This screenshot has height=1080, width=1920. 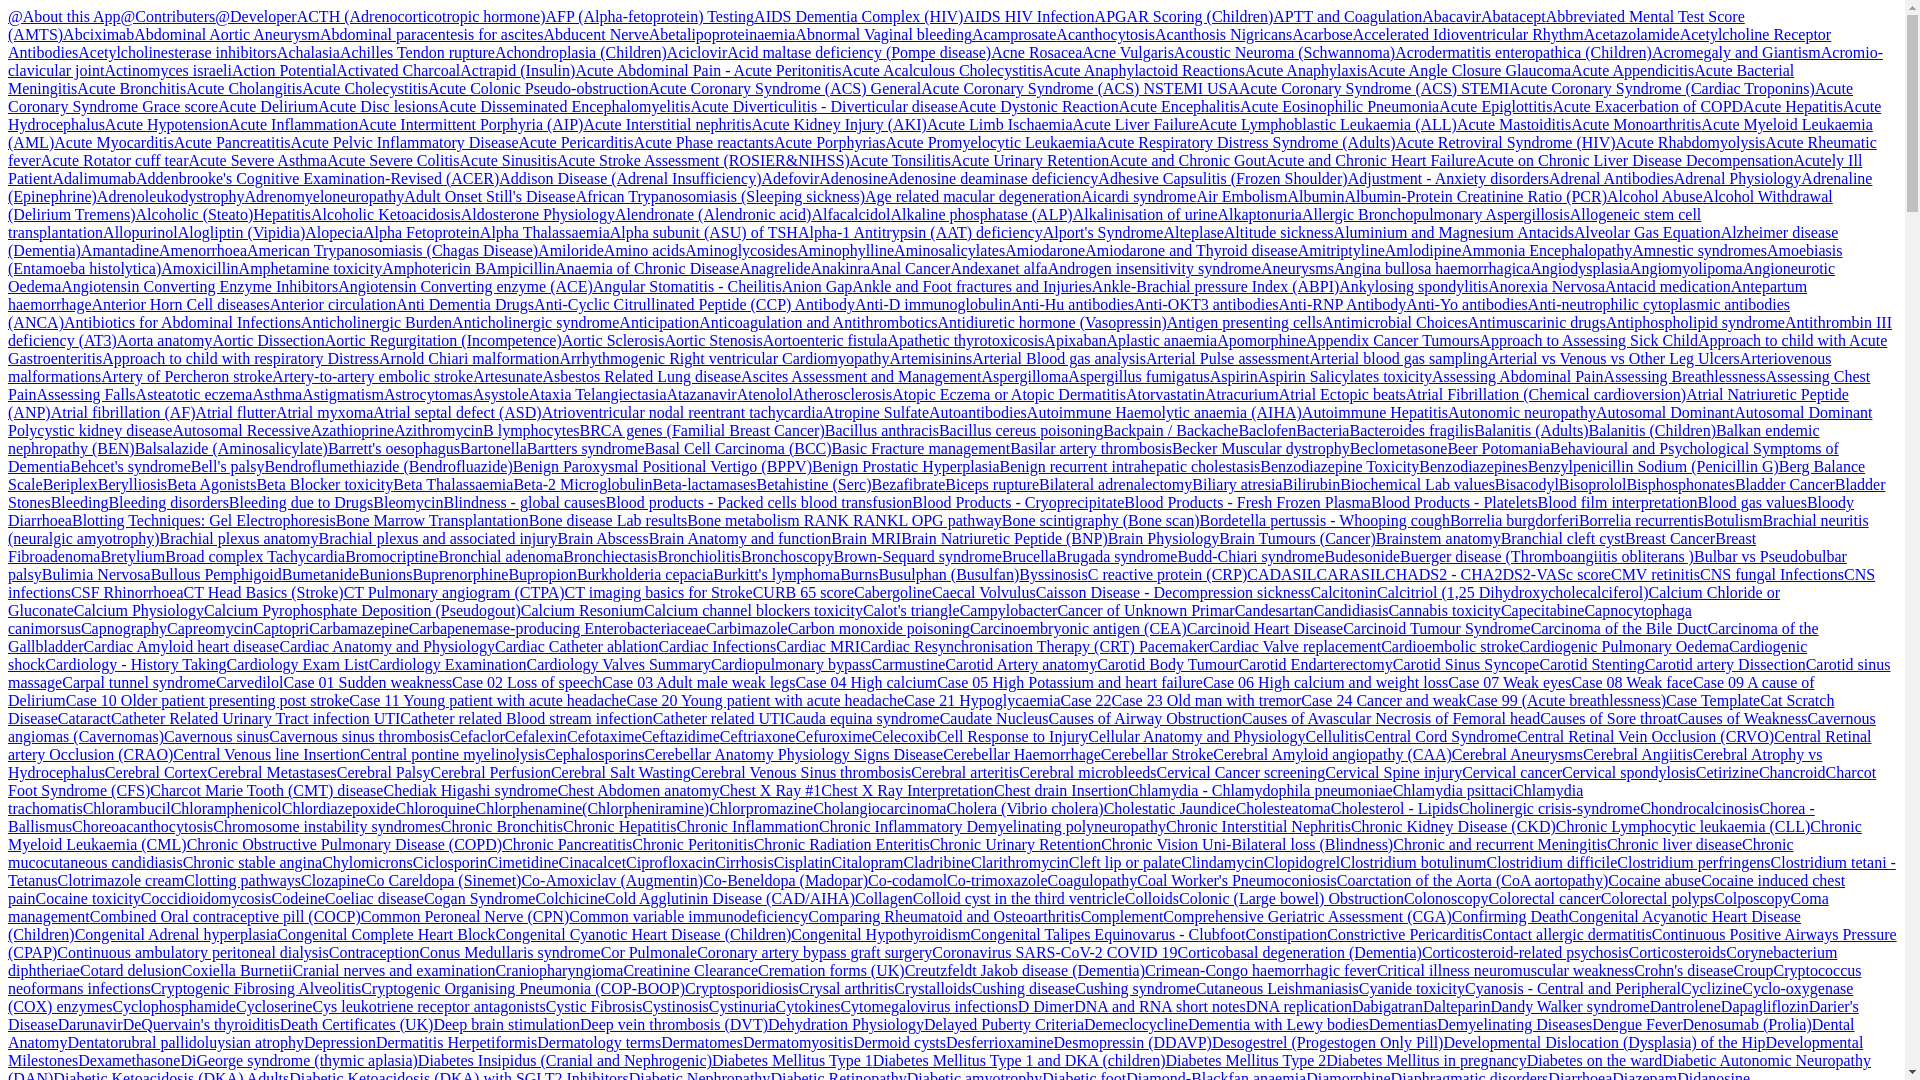 What do you see at coordinates (722, 34) in the screenshot?
I see `Abetalipoproteinaemia` at bounding box center [722, 34].